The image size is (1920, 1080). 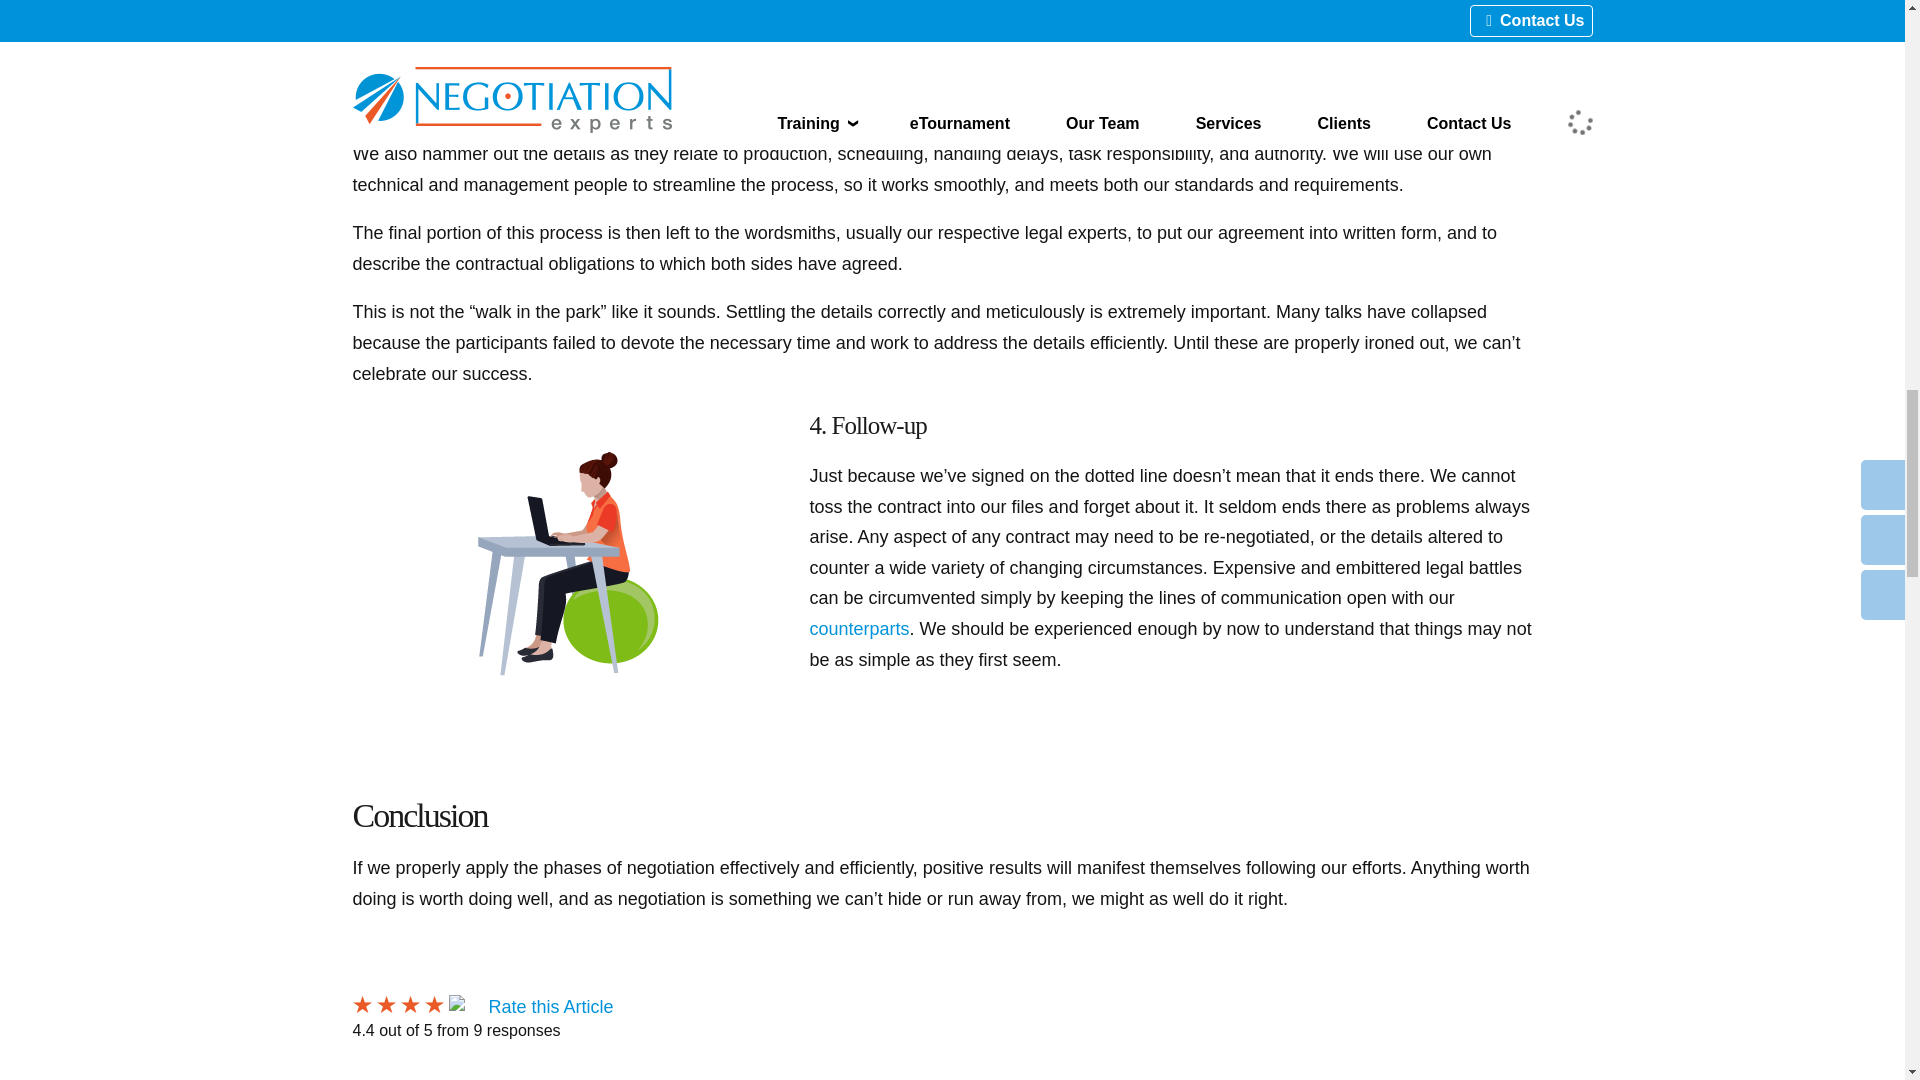 I want to click on counterpart, so click(x=860, y=628).